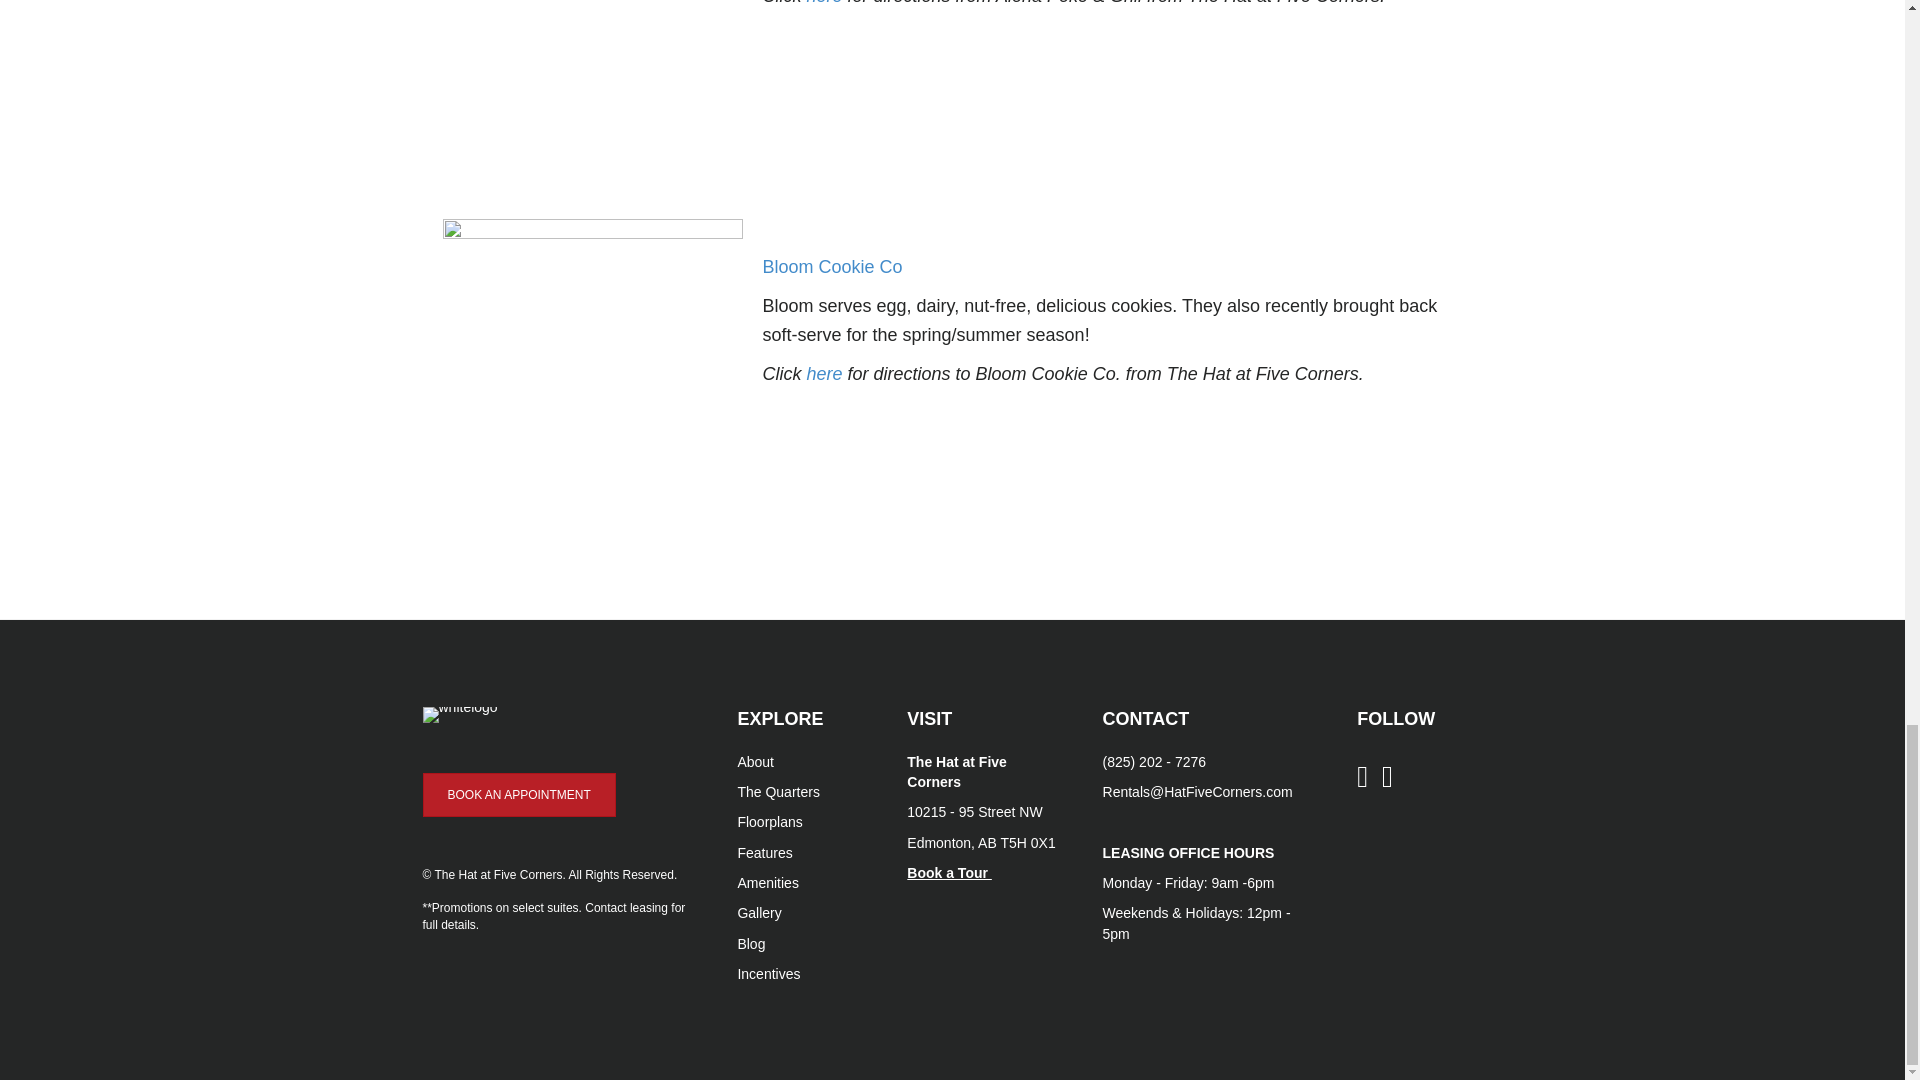 Image resolution: width=1920 pixels, height=1080 pixels. What do you see at coordinates (770, 822) in the screenshot?
I see `Floorplans` at bounding box center [770, 822].